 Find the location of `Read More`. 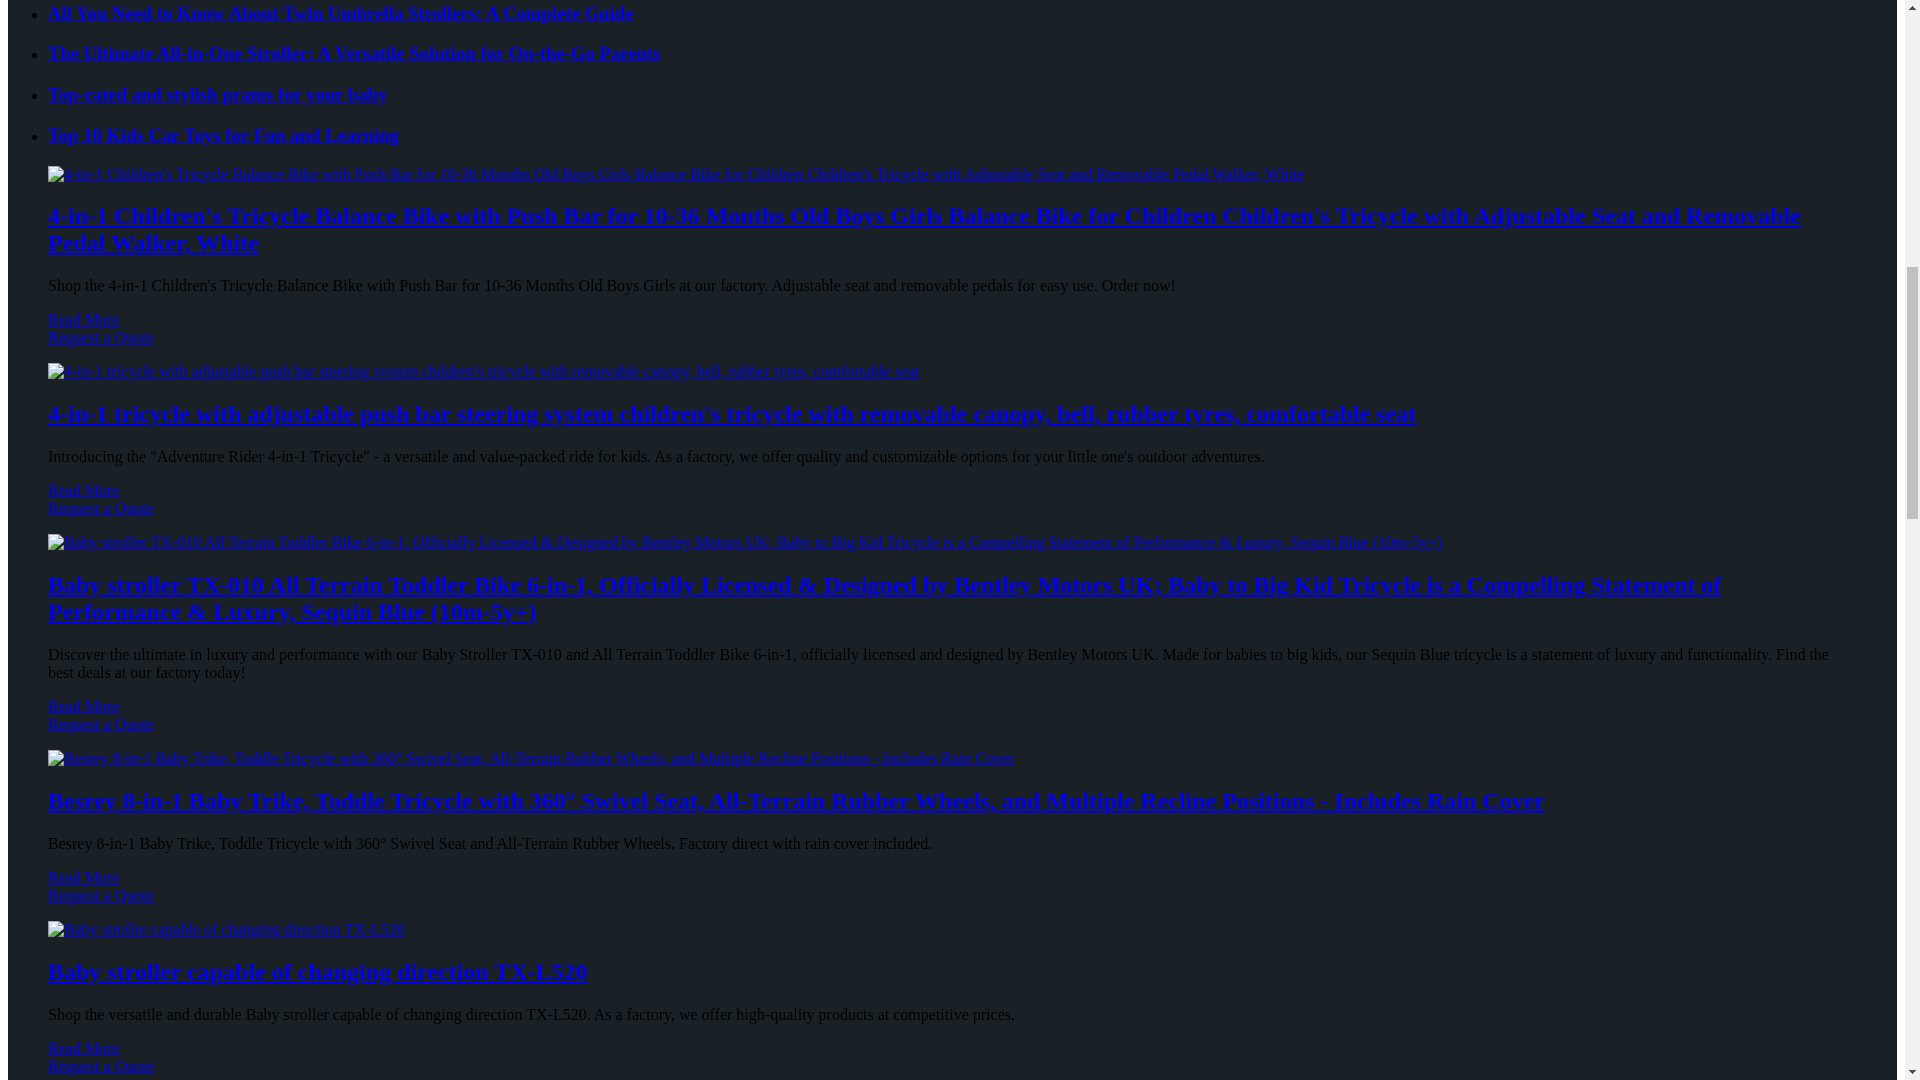

Read More is located at coordinates (84, 490).